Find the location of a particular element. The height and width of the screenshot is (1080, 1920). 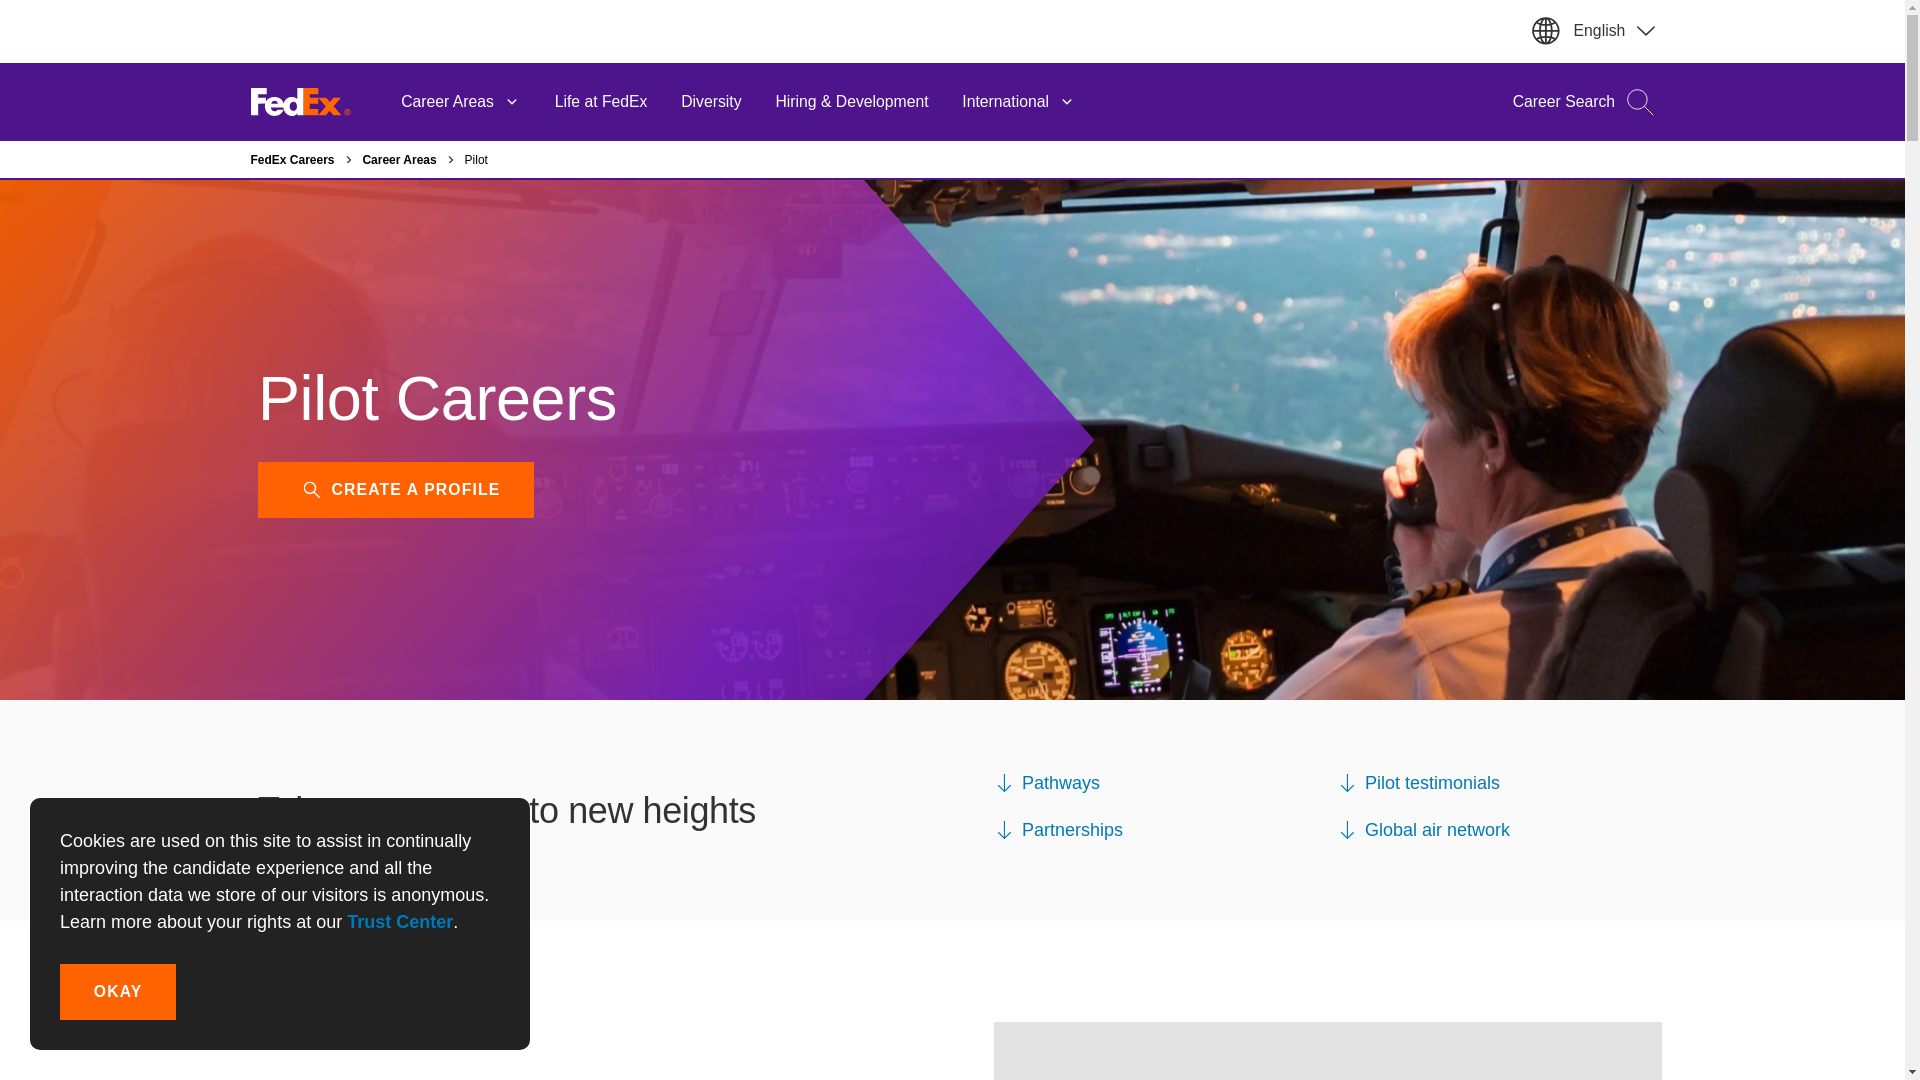

Life at FedEx is located at coordinates (600, 101).